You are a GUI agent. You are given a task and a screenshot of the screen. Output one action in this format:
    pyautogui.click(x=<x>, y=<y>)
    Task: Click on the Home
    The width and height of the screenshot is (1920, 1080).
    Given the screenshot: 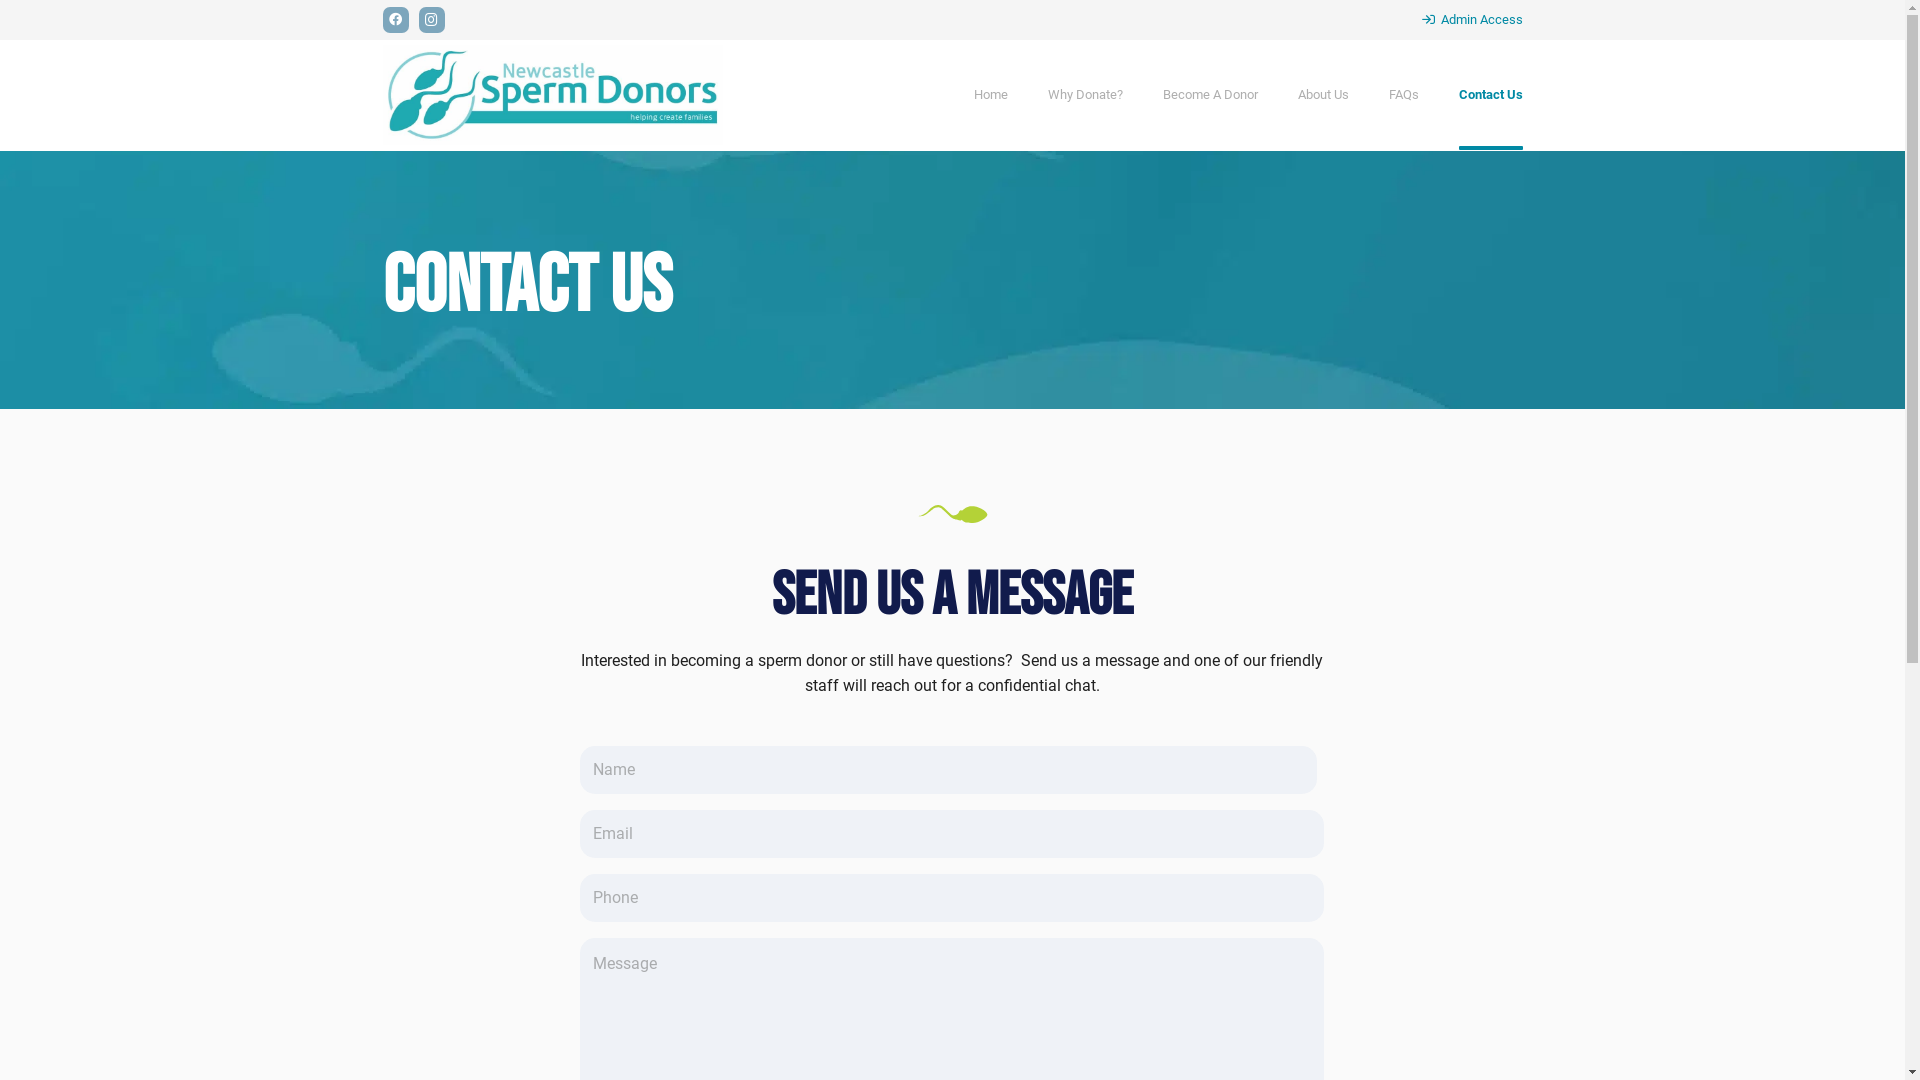 What is the action you would take?
    pyautogui.click(x=991, y=95)
    